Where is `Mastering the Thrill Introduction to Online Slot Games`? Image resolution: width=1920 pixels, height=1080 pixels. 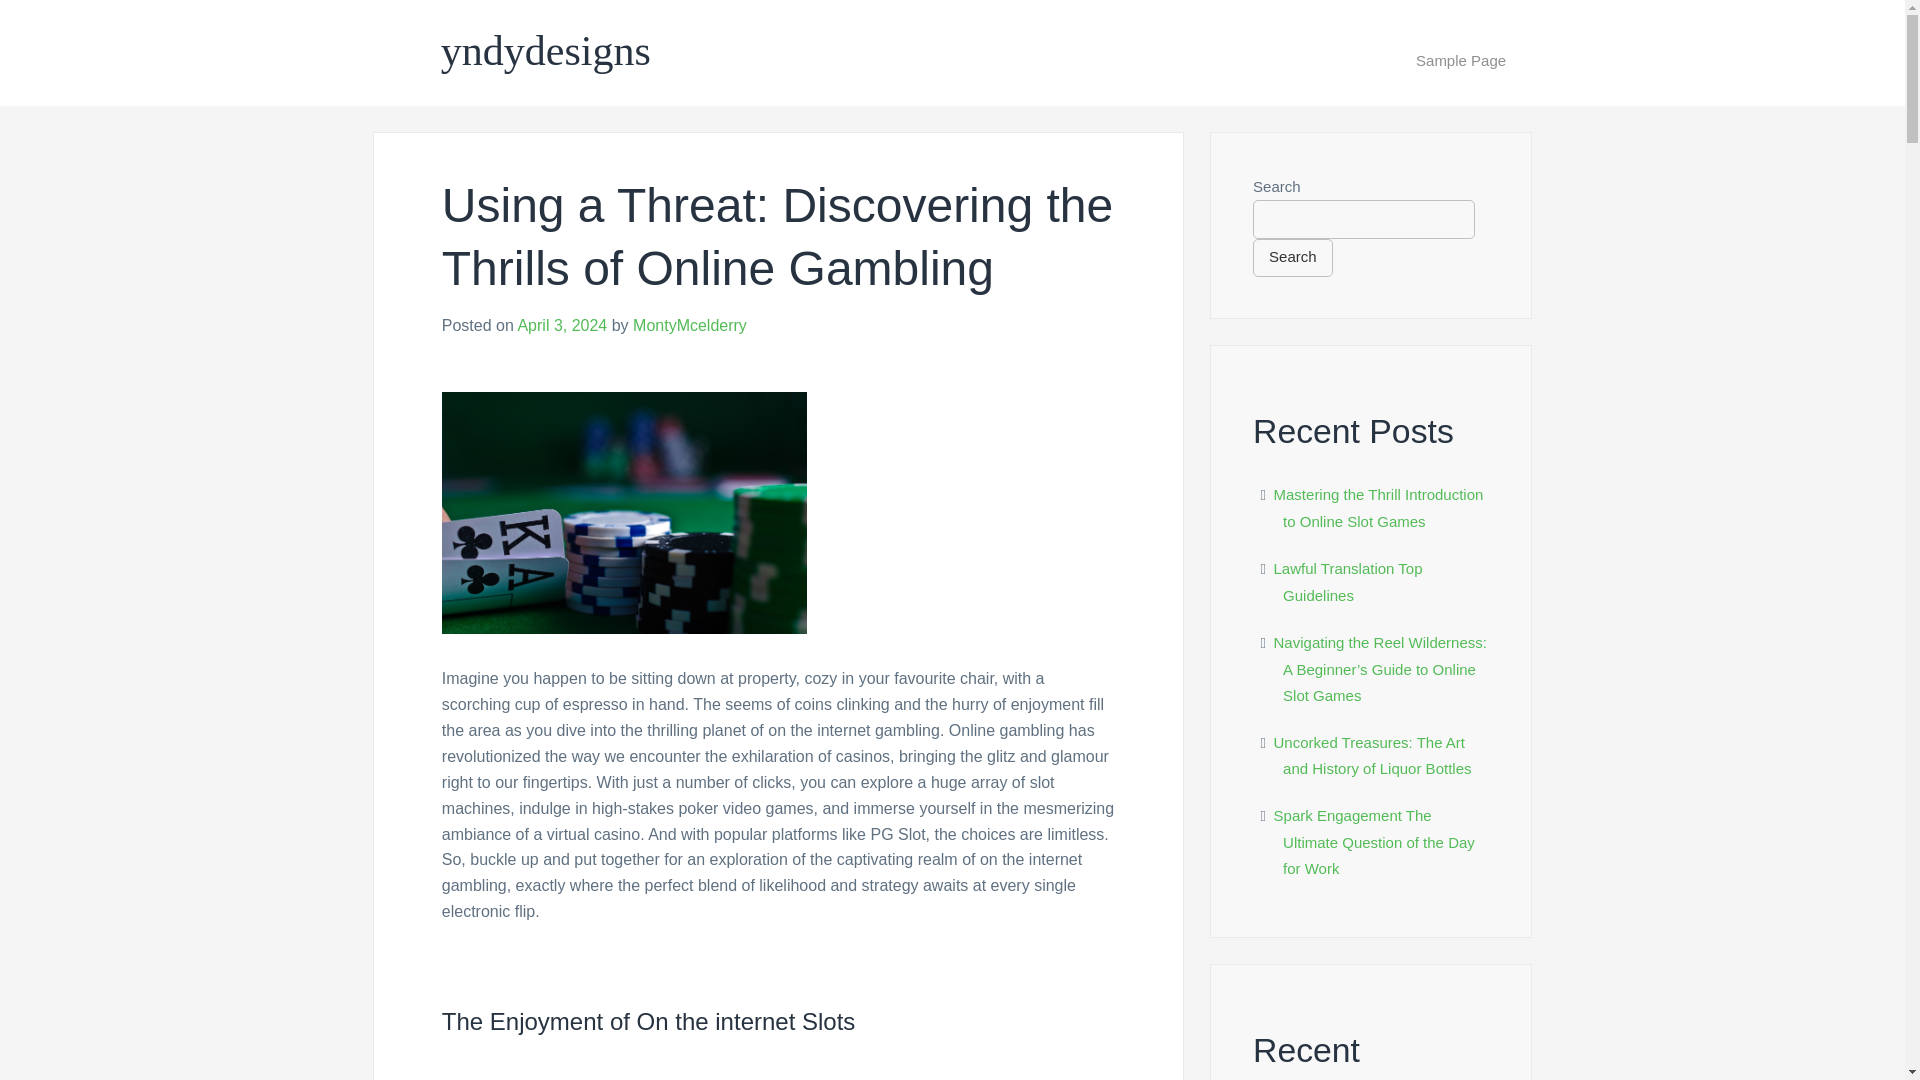 Mastering the Thrill Introduction to Online Slot Games is located at coordinates (1379, 508).